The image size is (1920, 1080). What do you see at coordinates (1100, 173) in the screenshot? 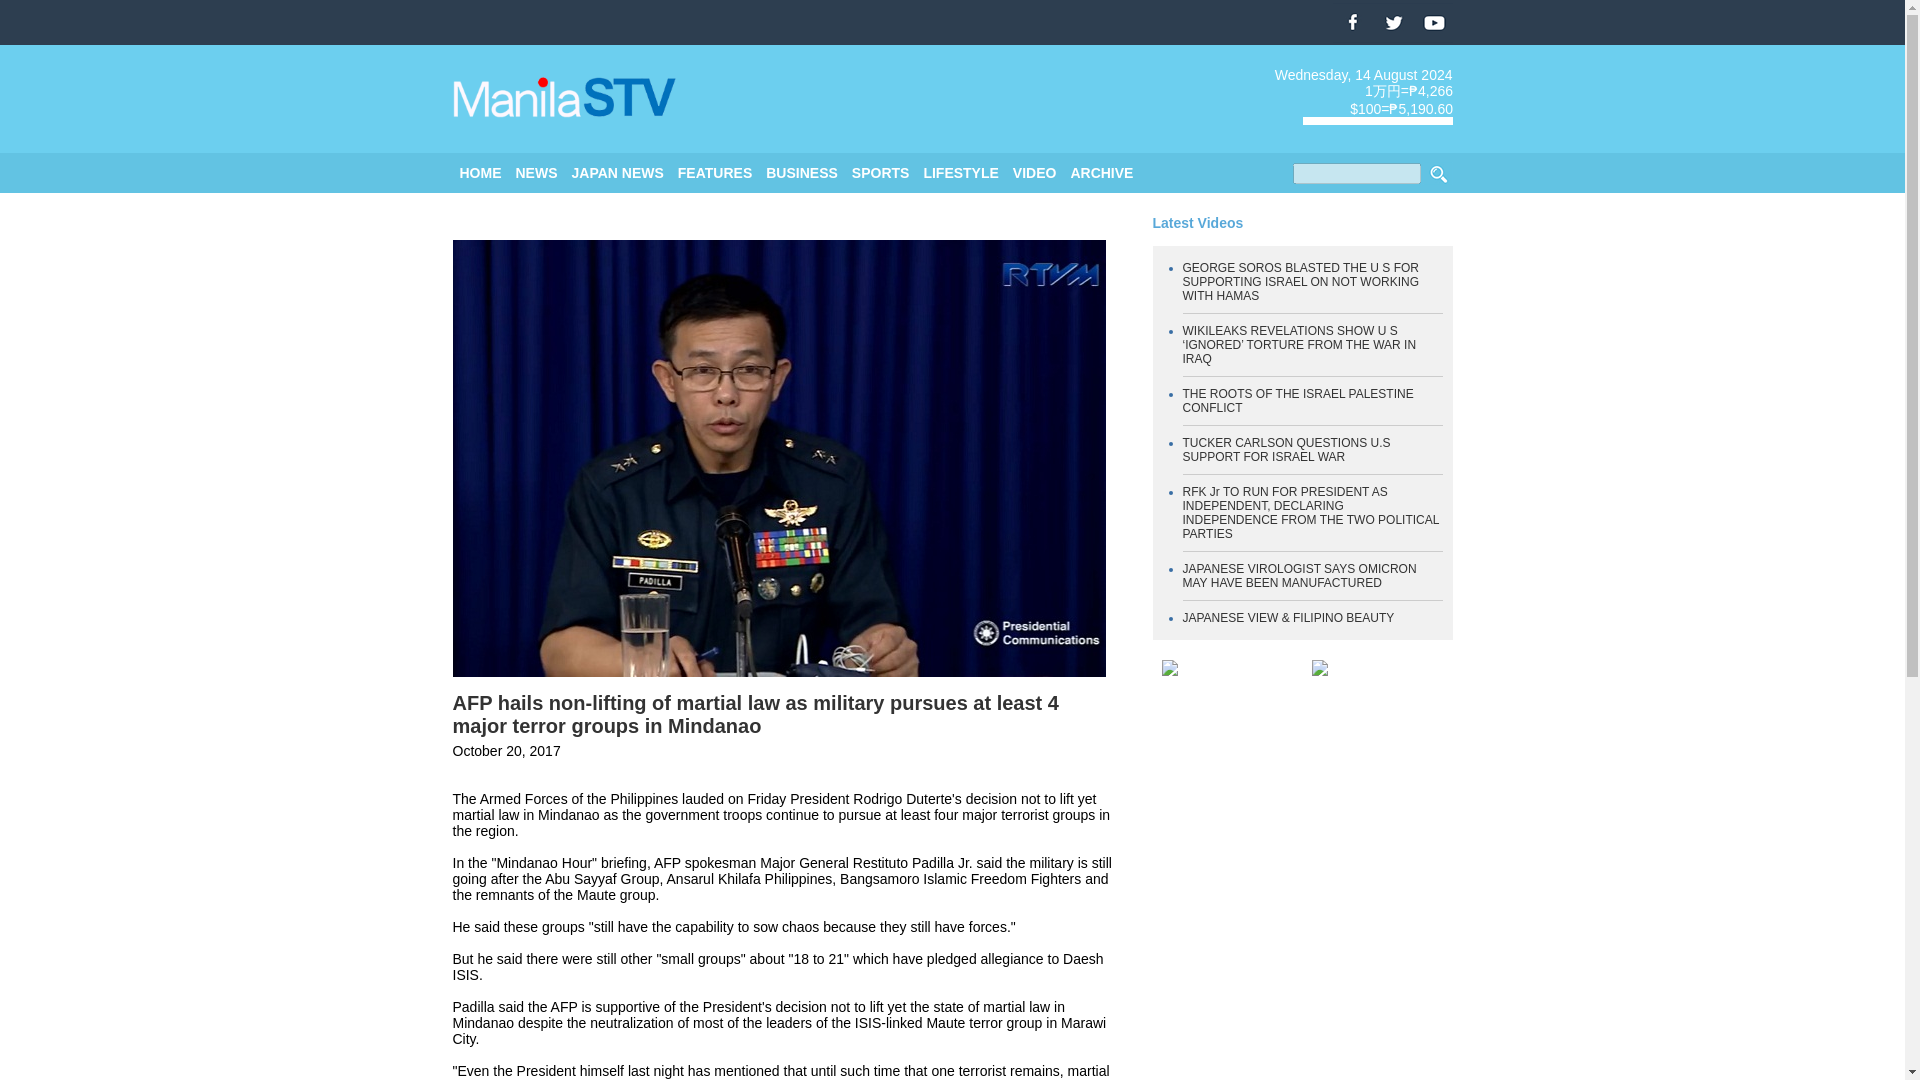
I see `ARCHIVE` at bounding box center [1100, 173].